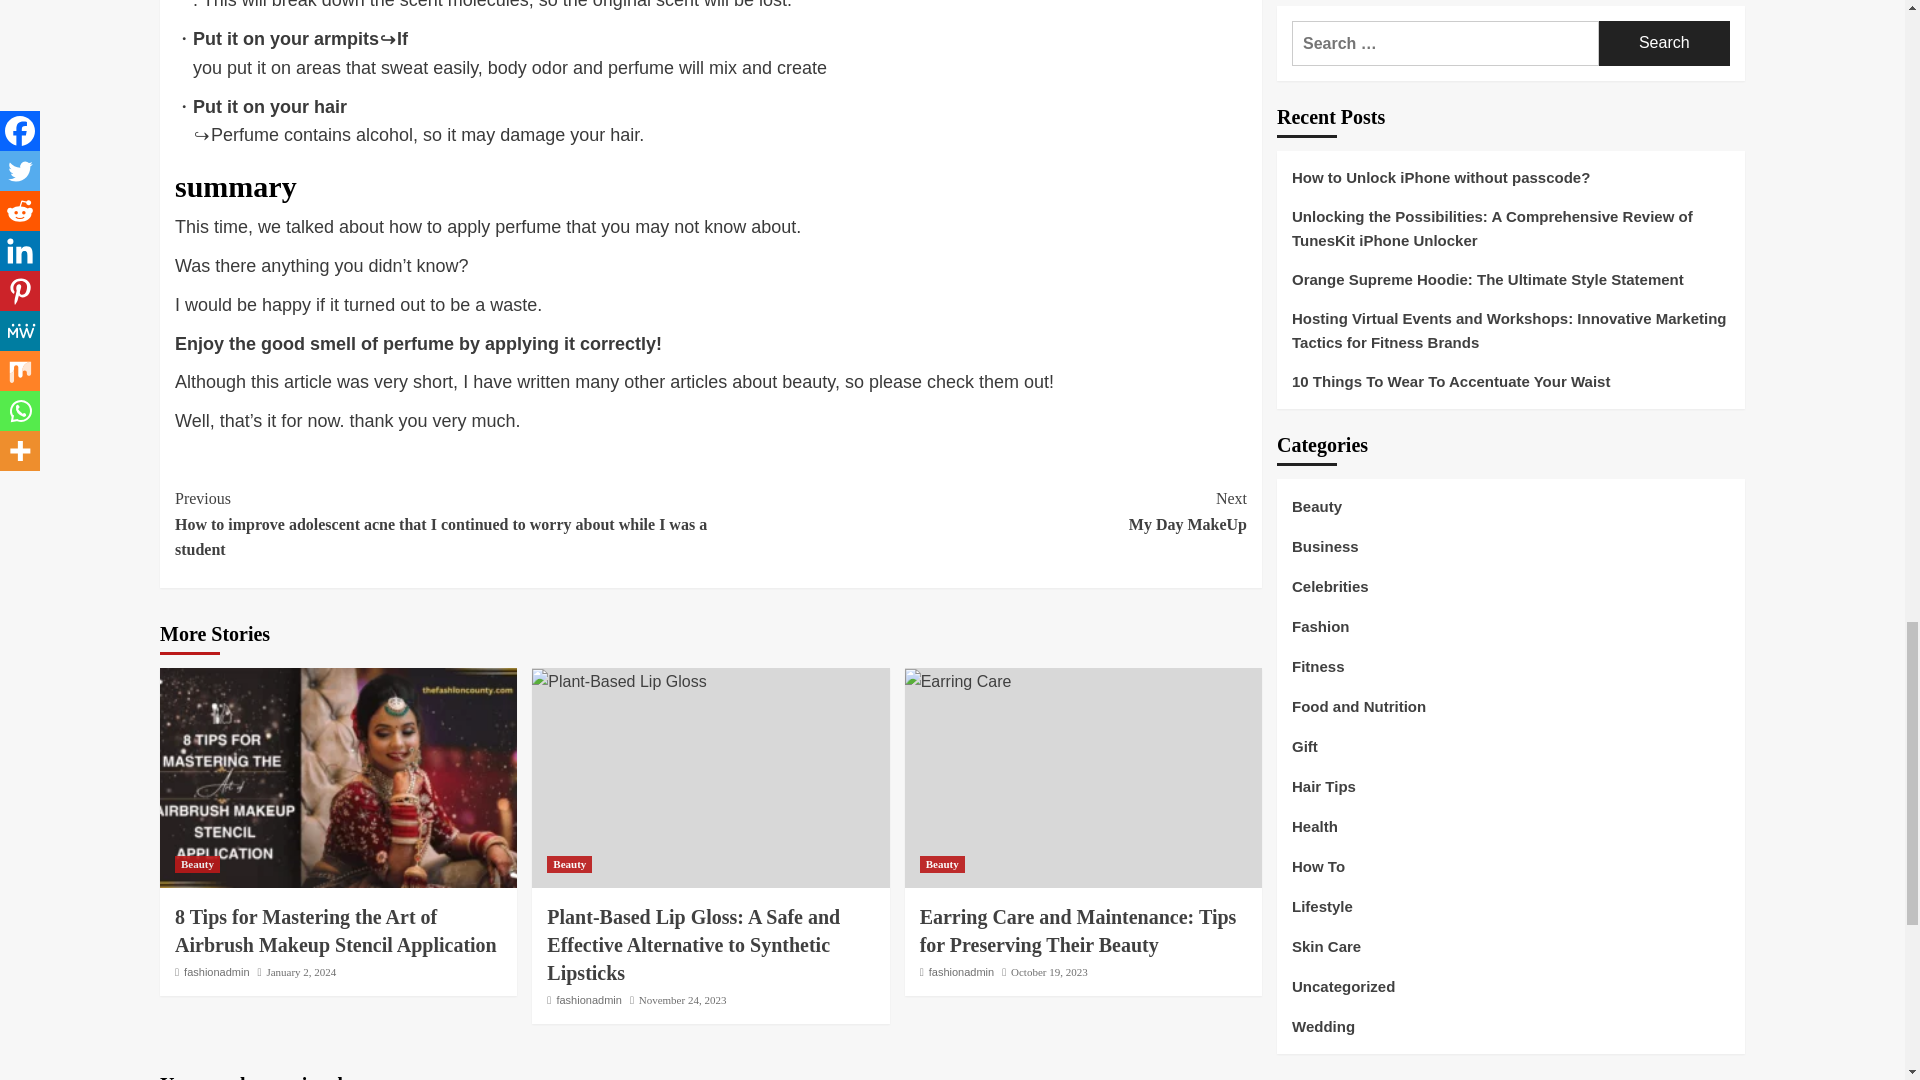 This screenshot has height=1080, width=1920. I want to click on Beauty, so click(569, 864).